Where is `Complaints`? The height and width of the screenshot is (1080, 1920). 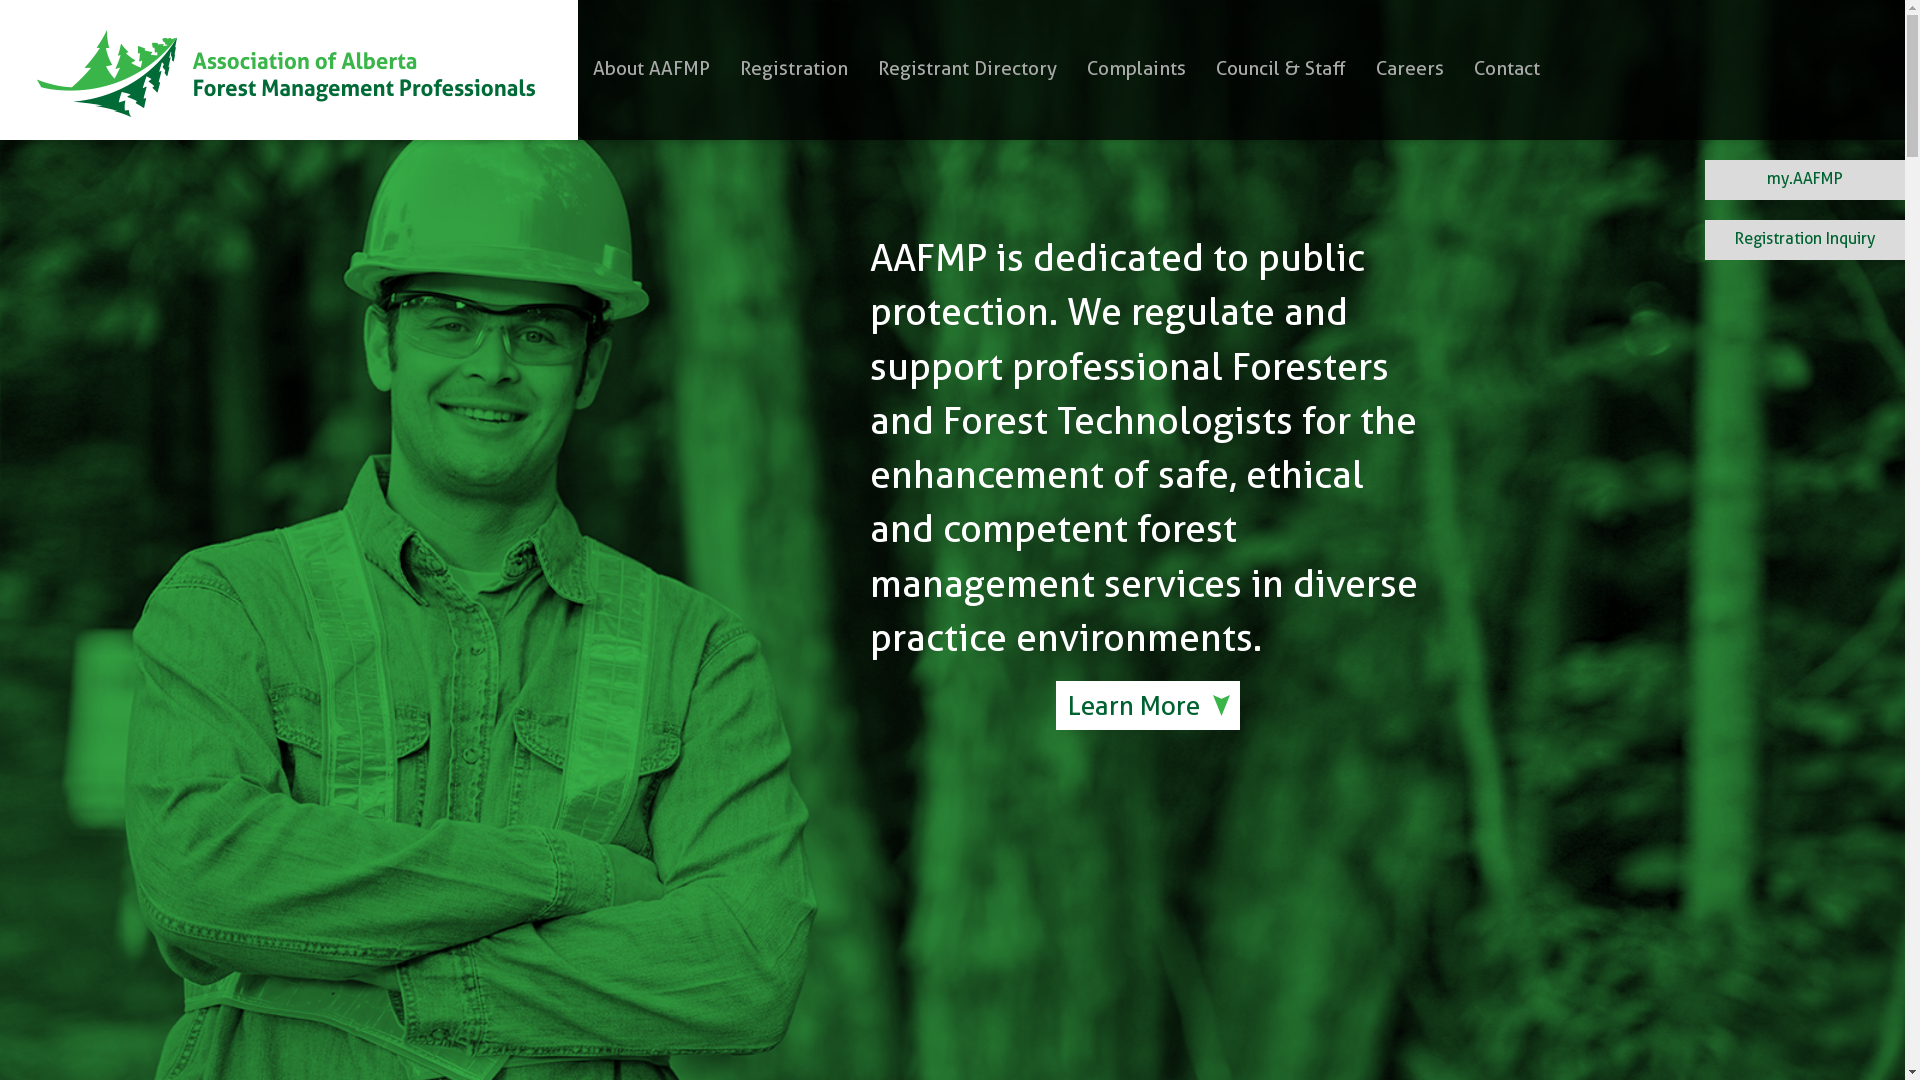
Complaints is located at coordinates (1136, 69).